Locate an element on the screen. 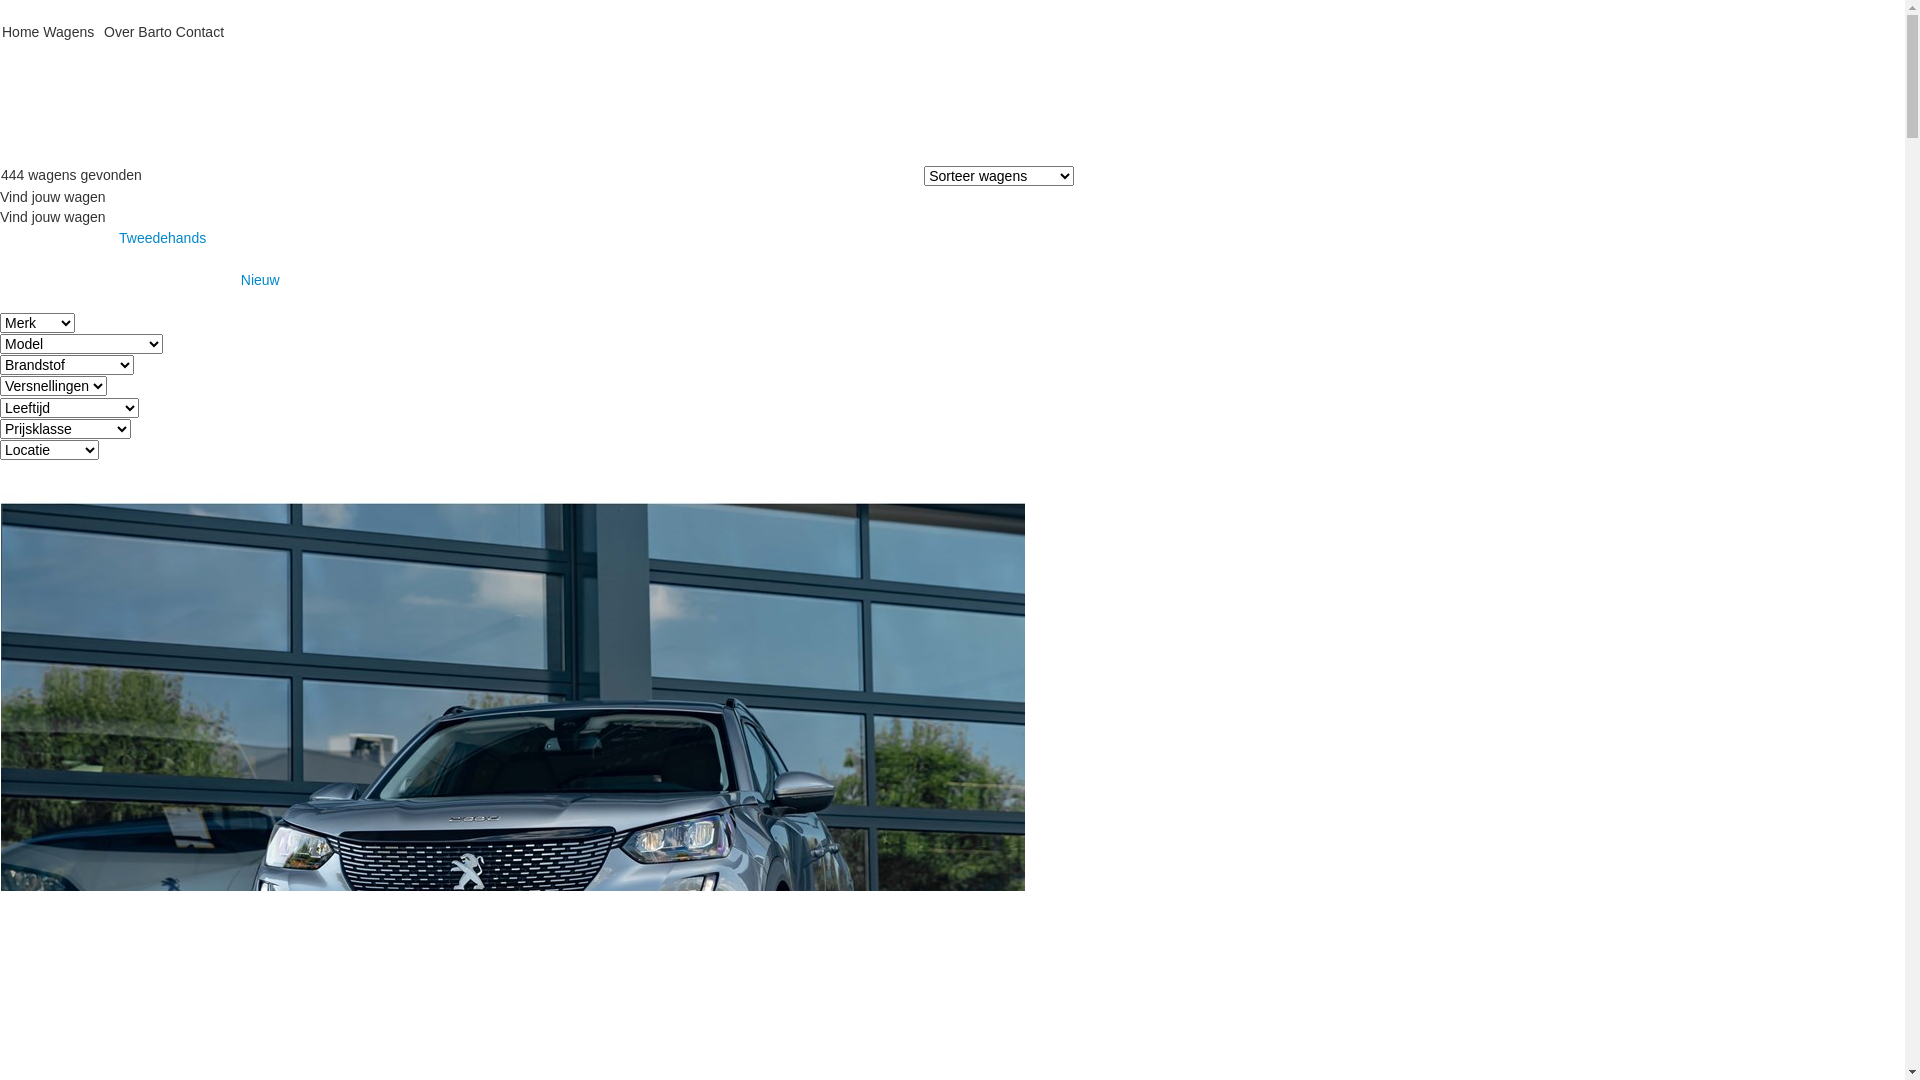 The height and width of the screenshot is (1080, 1920).   is located at coordinates (99, 30).